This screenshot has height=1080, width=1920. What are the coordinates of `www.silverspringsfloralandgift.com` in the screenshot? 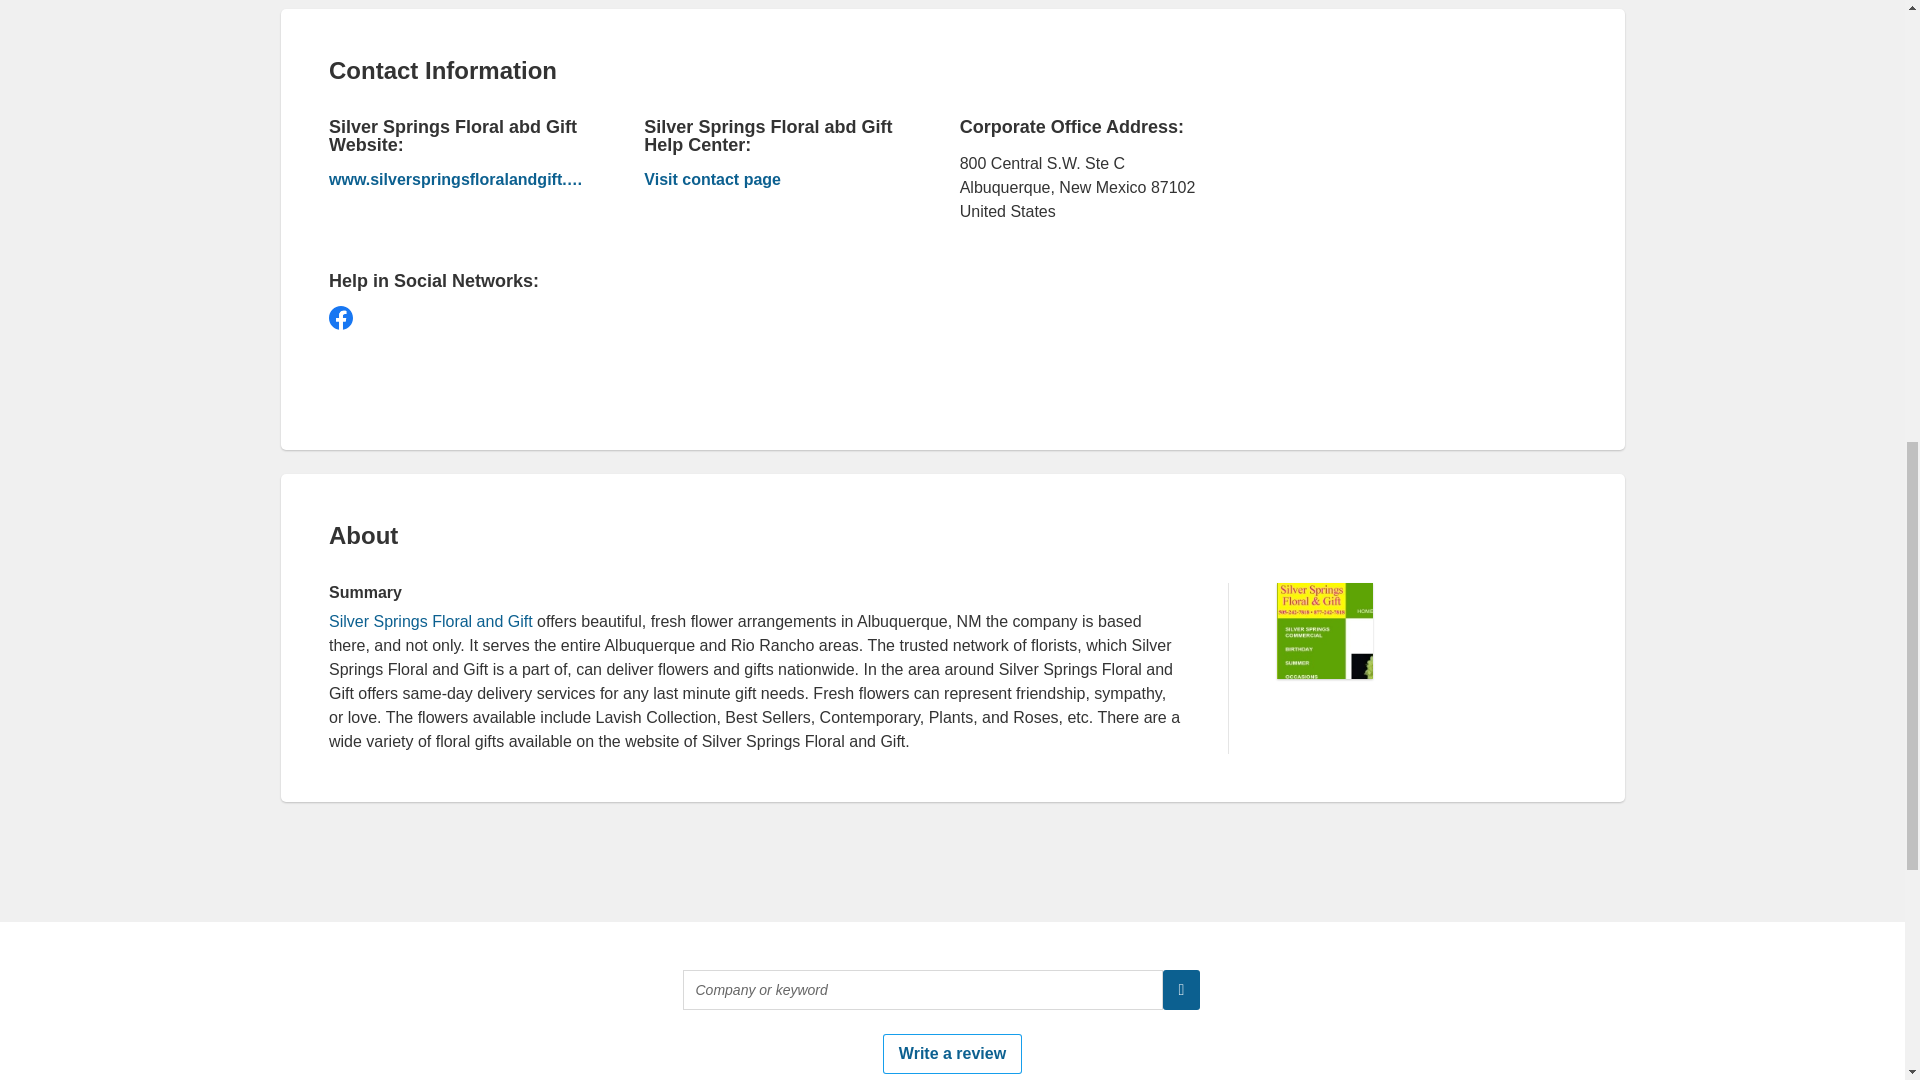 It's located at (456, 180).